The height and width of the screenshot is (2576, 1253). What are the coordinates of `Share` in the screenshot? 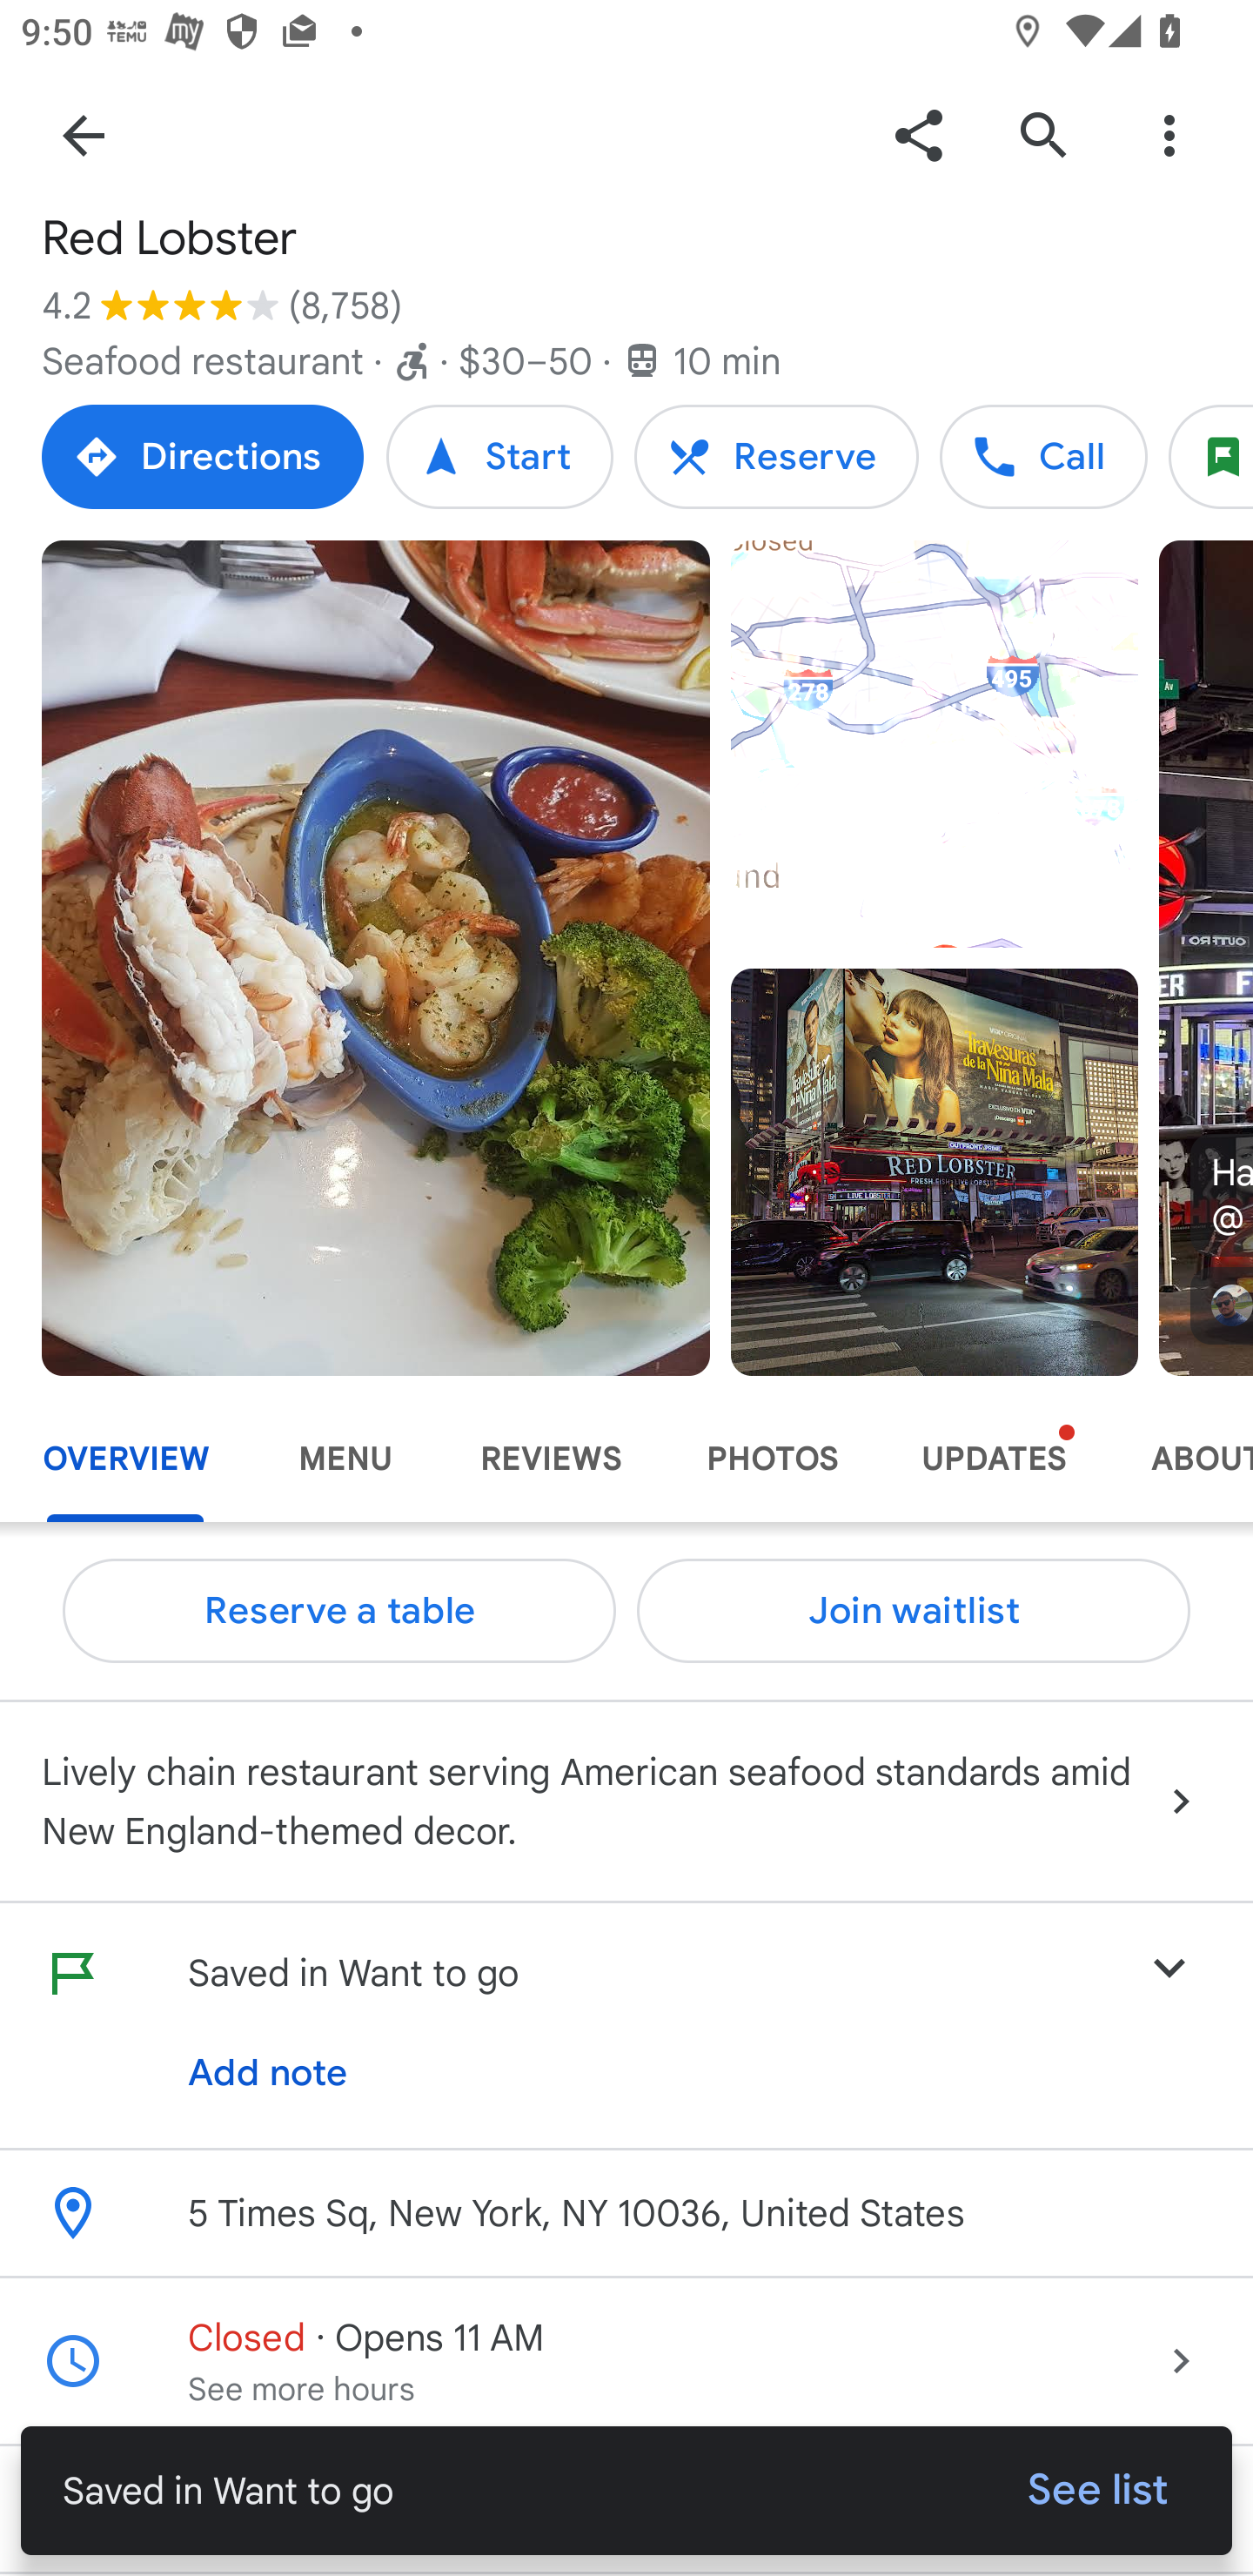 It's located at (918, 134).